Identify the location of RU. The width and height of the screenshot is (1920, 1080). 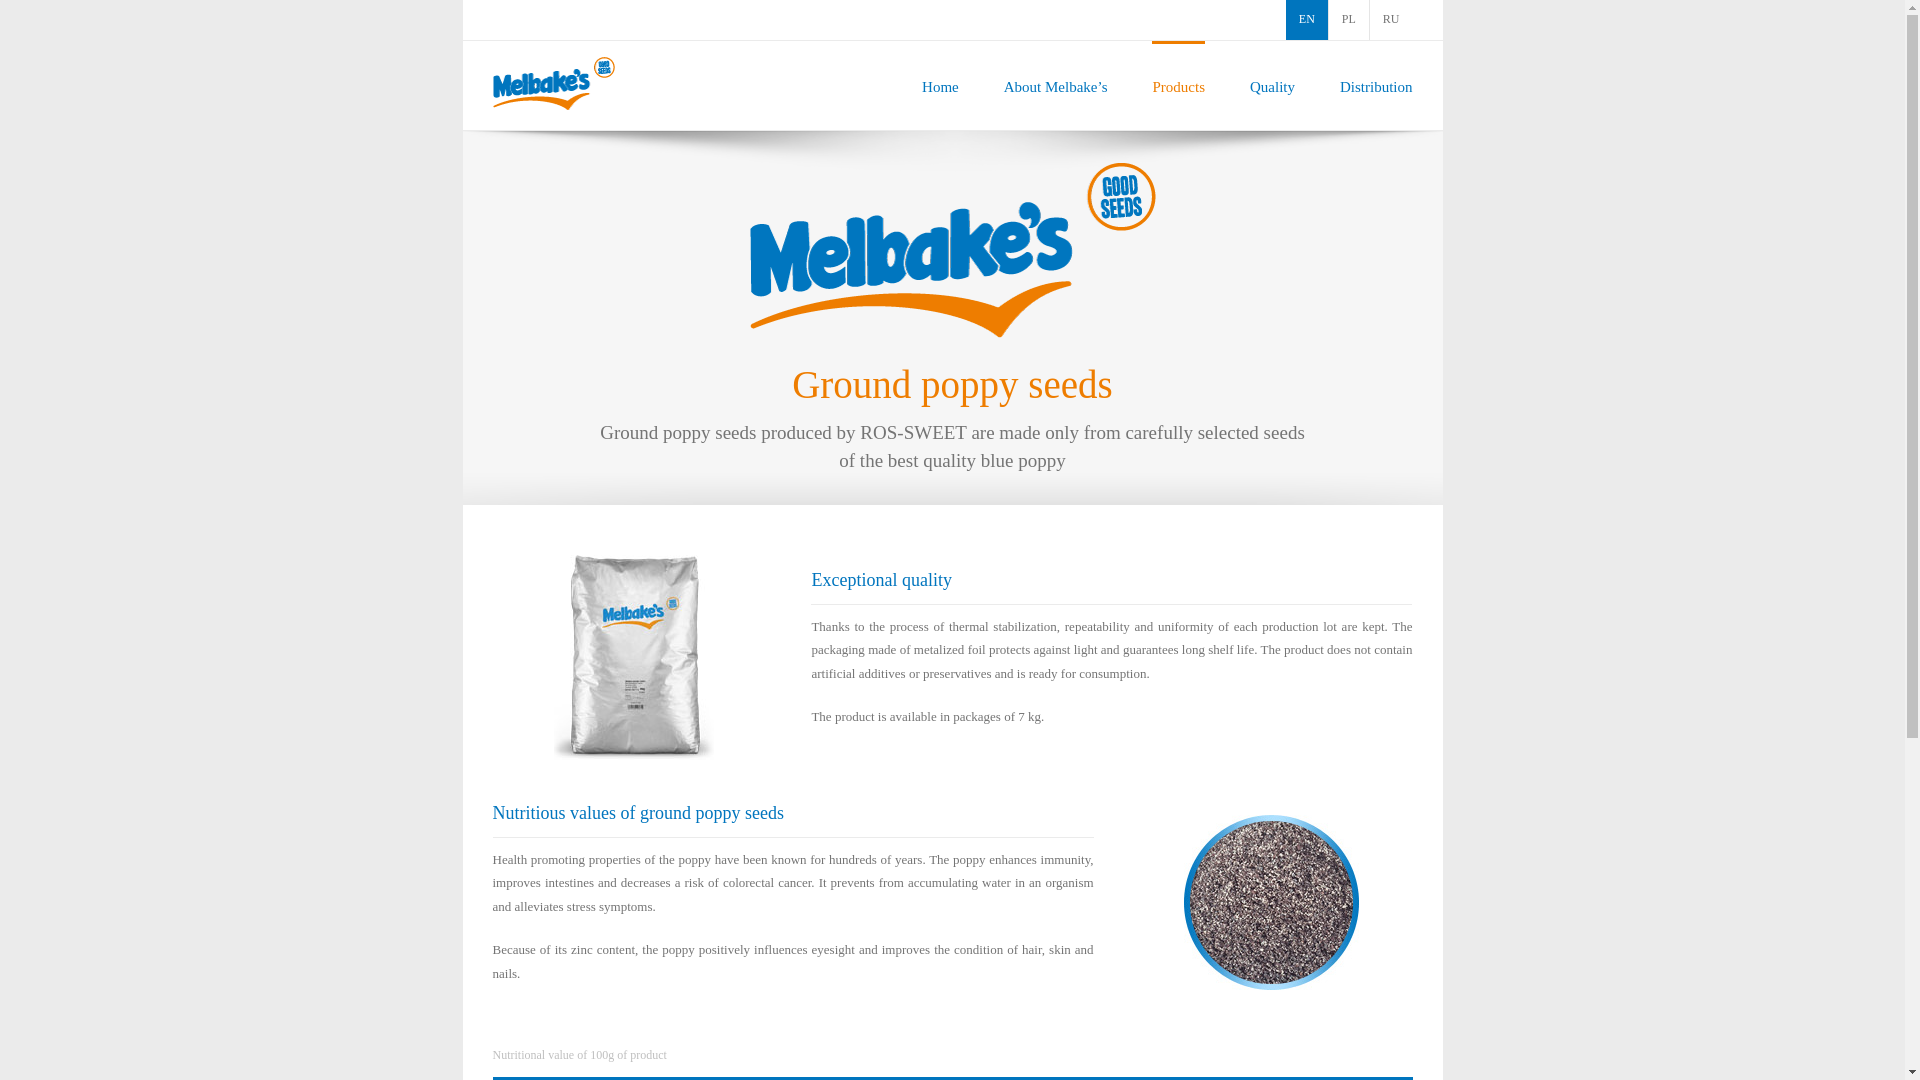
(1392, 20).